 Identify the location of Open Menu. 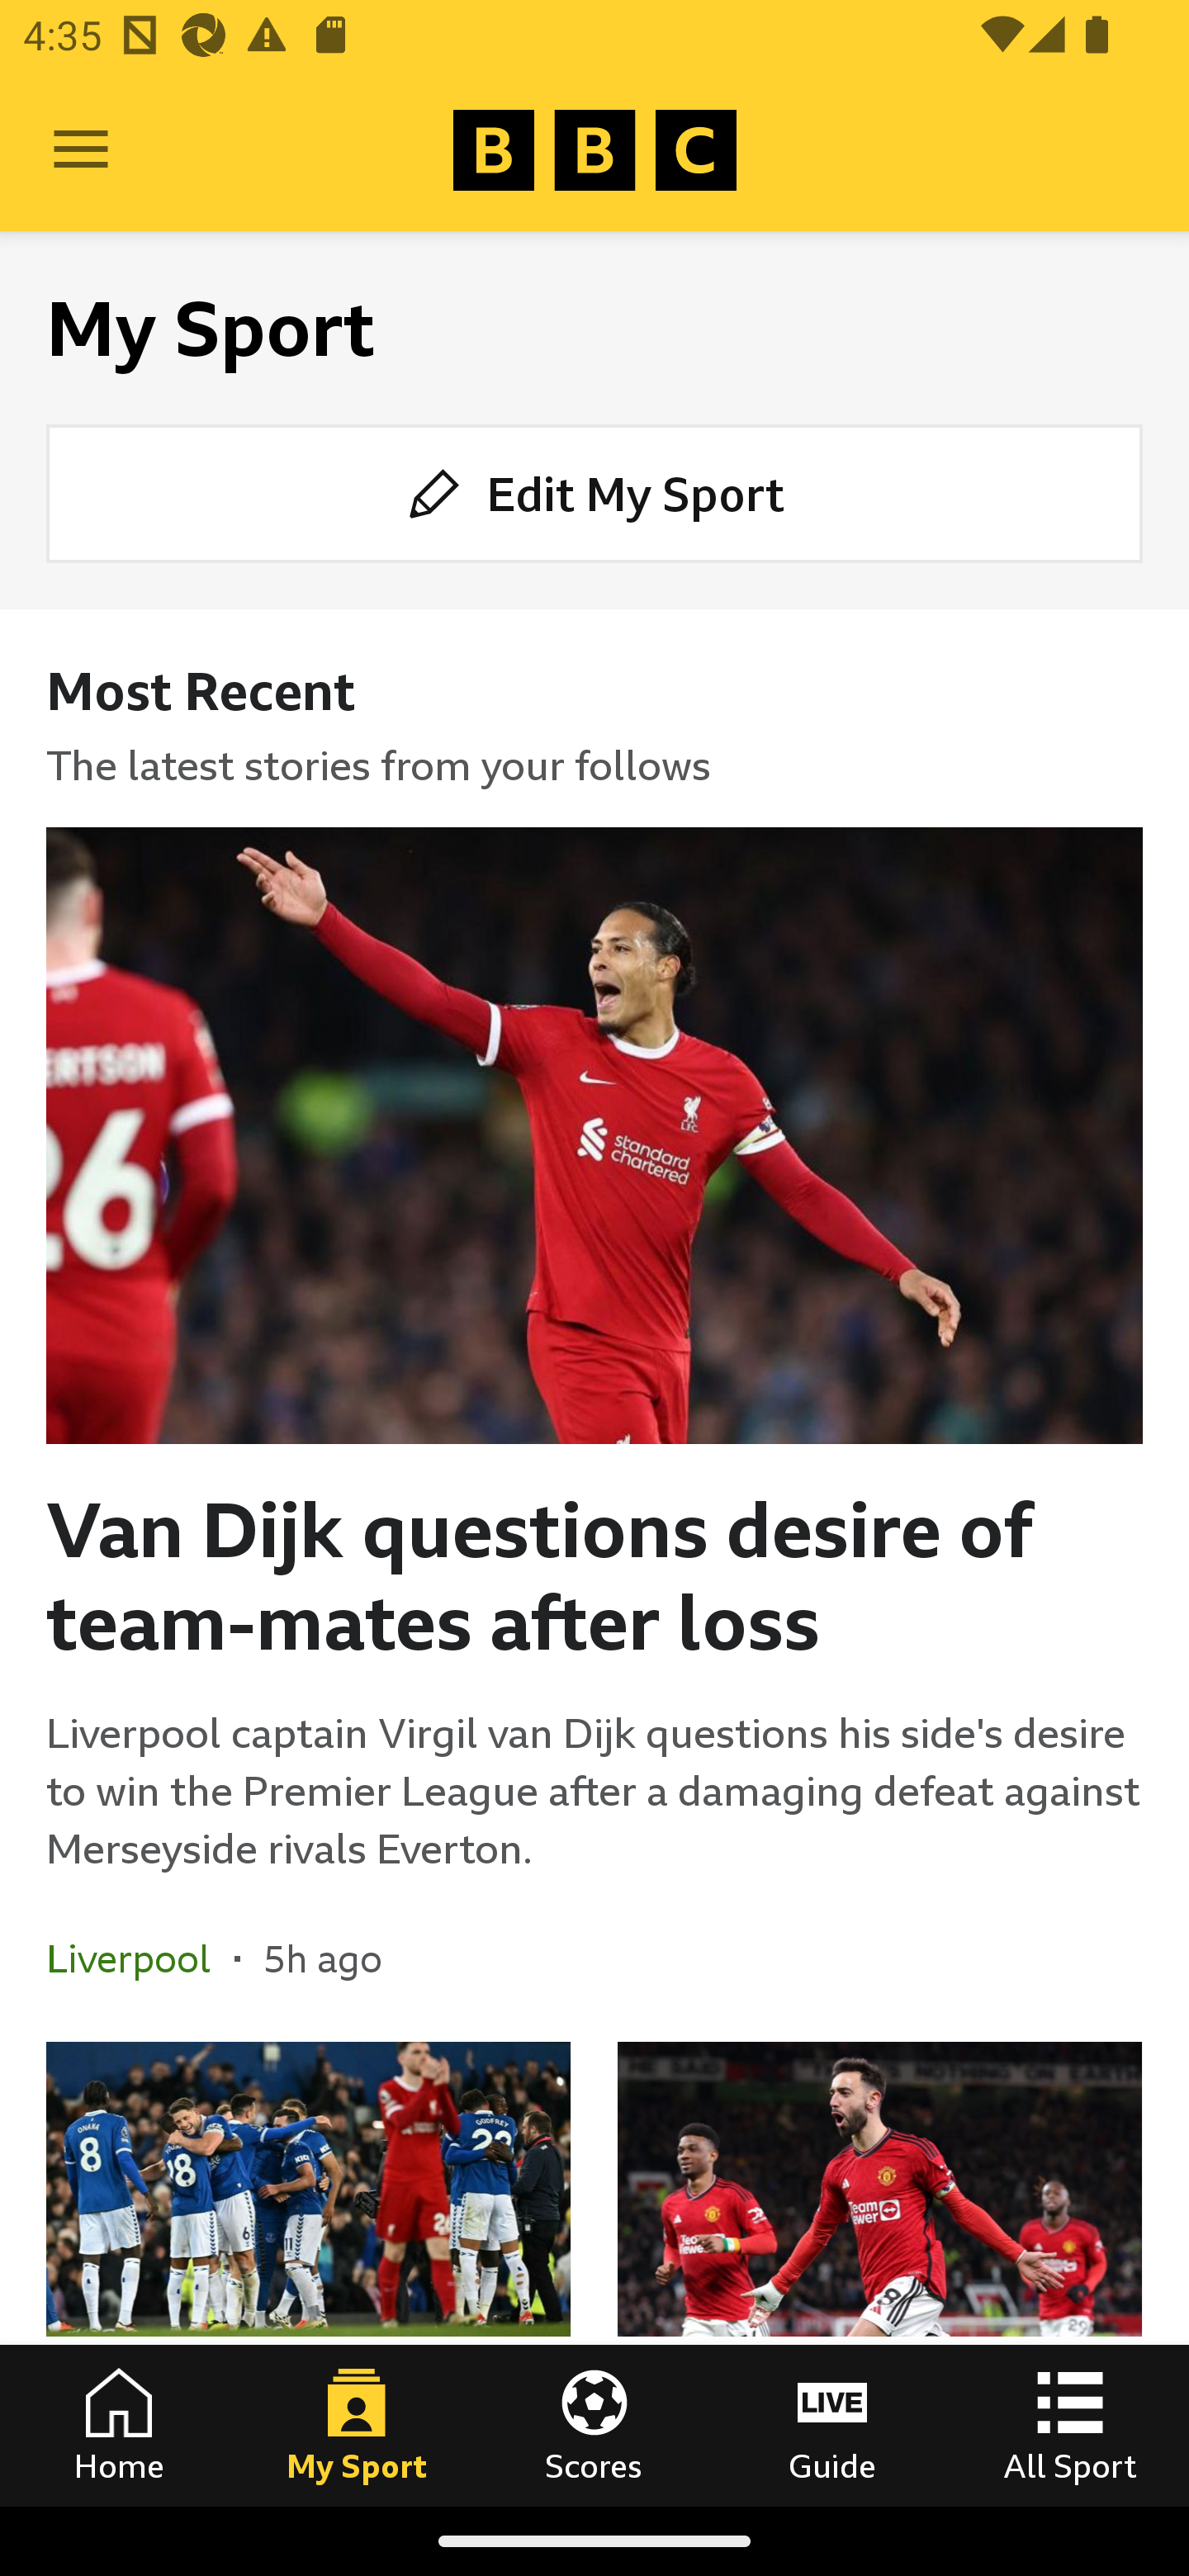
(81, 150).